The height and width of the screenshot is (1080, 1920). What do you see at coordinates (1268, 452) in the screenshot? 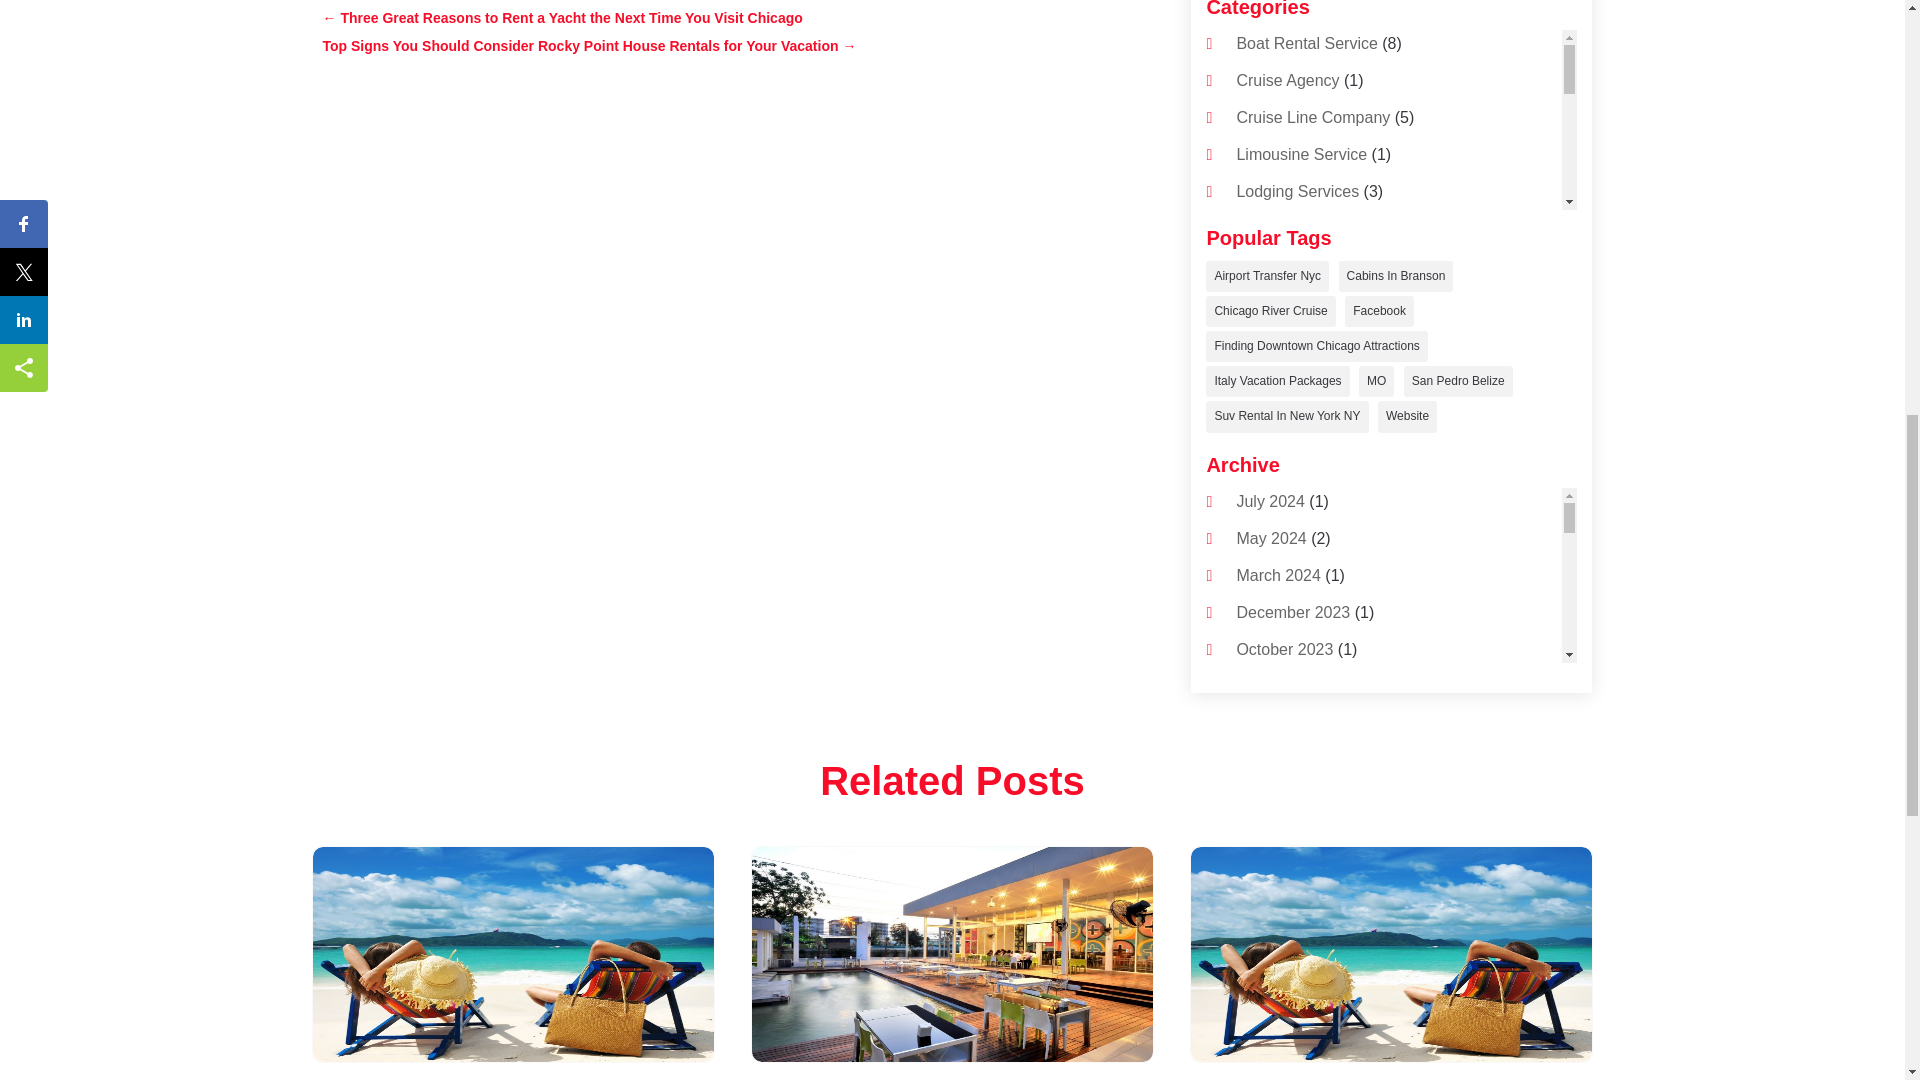
I see `Travelers` at bounding box center [1268, 452].